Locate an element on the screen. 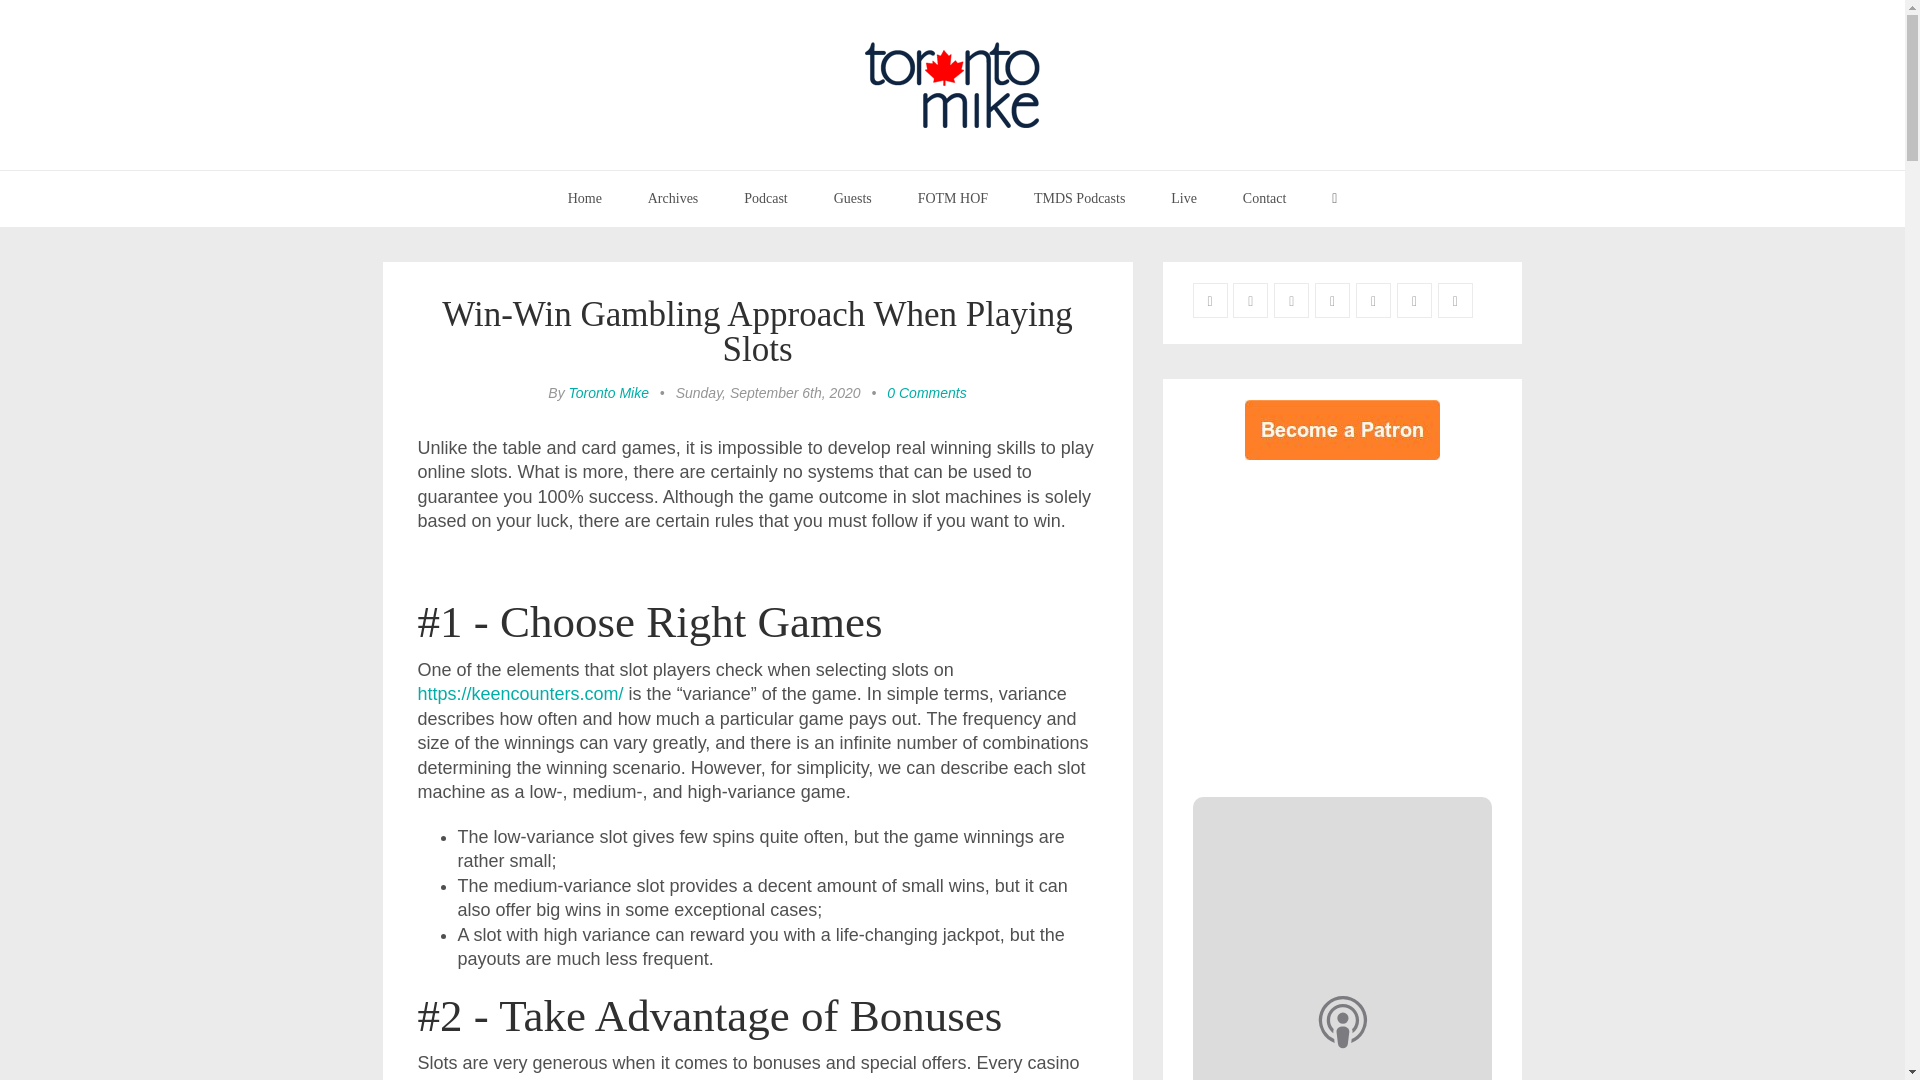  Archives is located at coordinates (674, 198).